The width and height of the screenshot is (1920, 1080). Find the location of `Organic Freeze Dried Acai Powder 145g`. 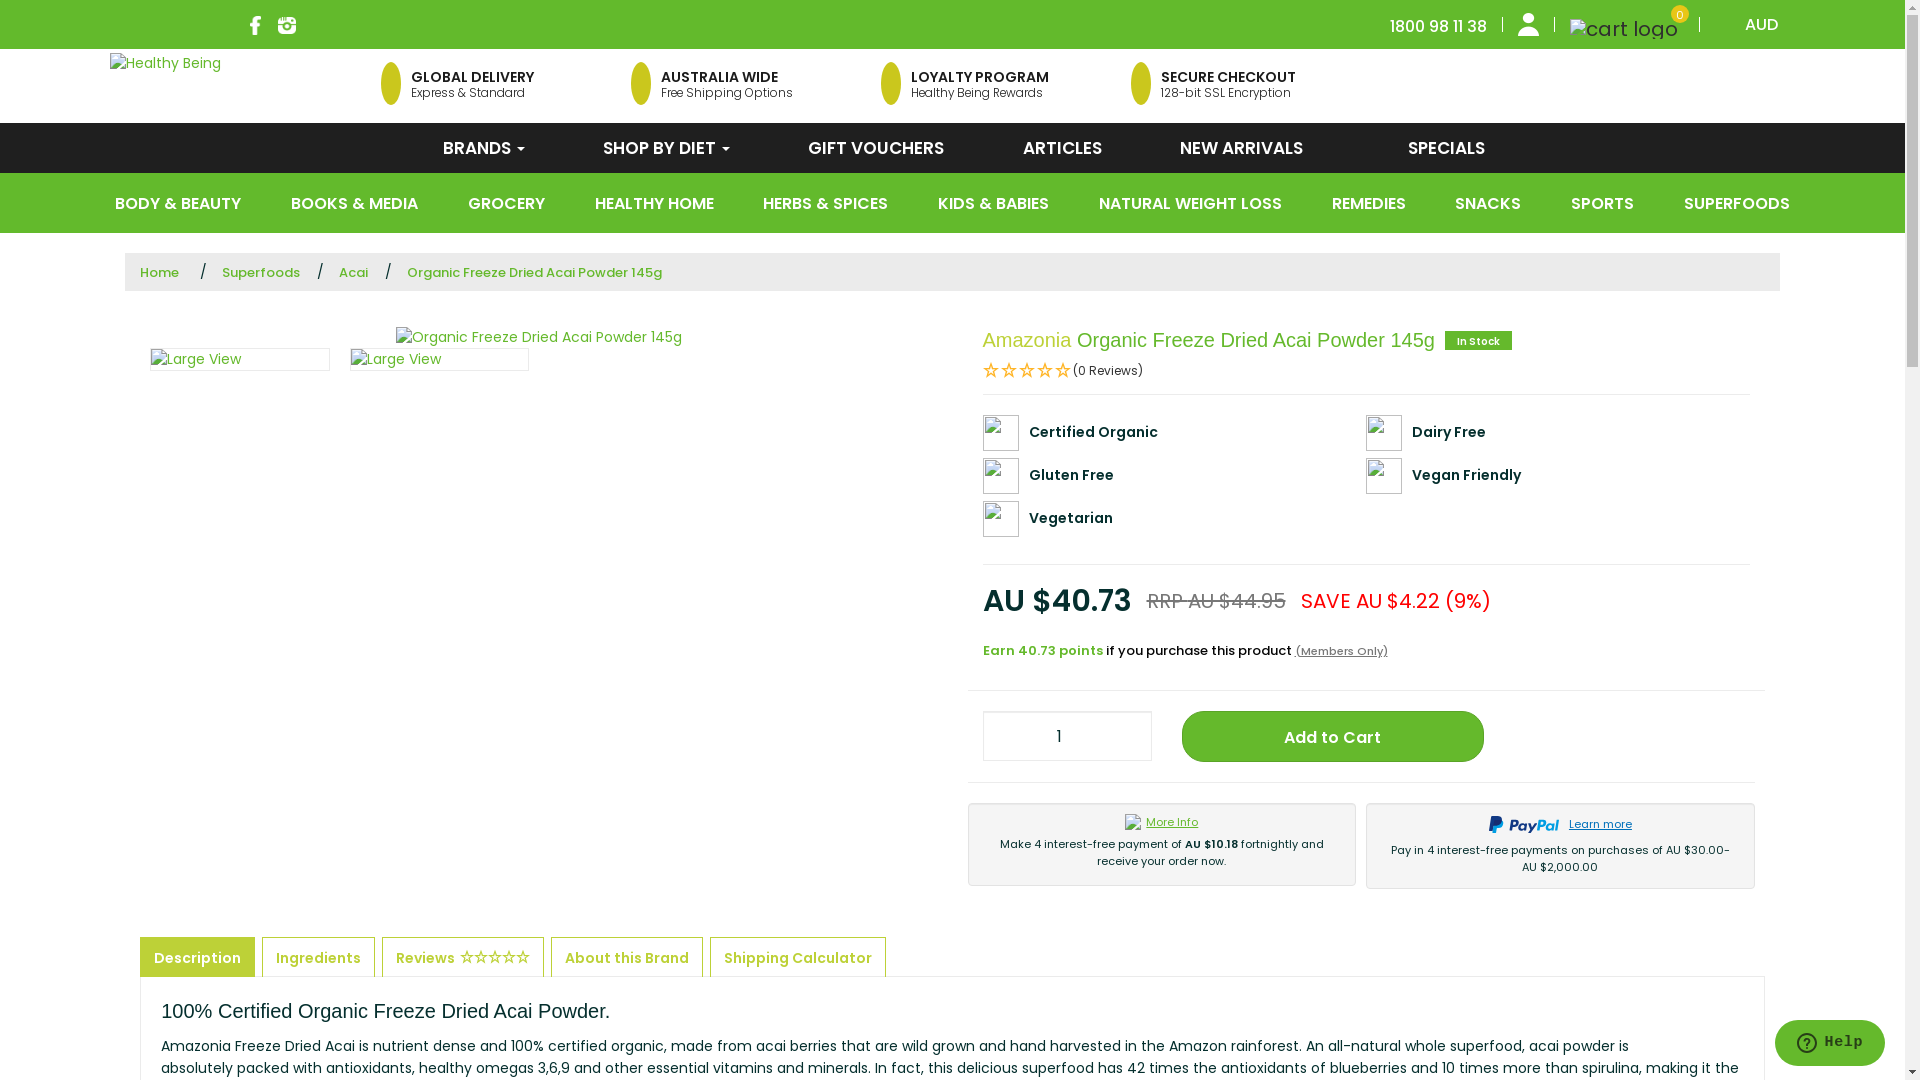

Organic Freeze Dried Acai Powder 145g is located at coordinates (534, 272).